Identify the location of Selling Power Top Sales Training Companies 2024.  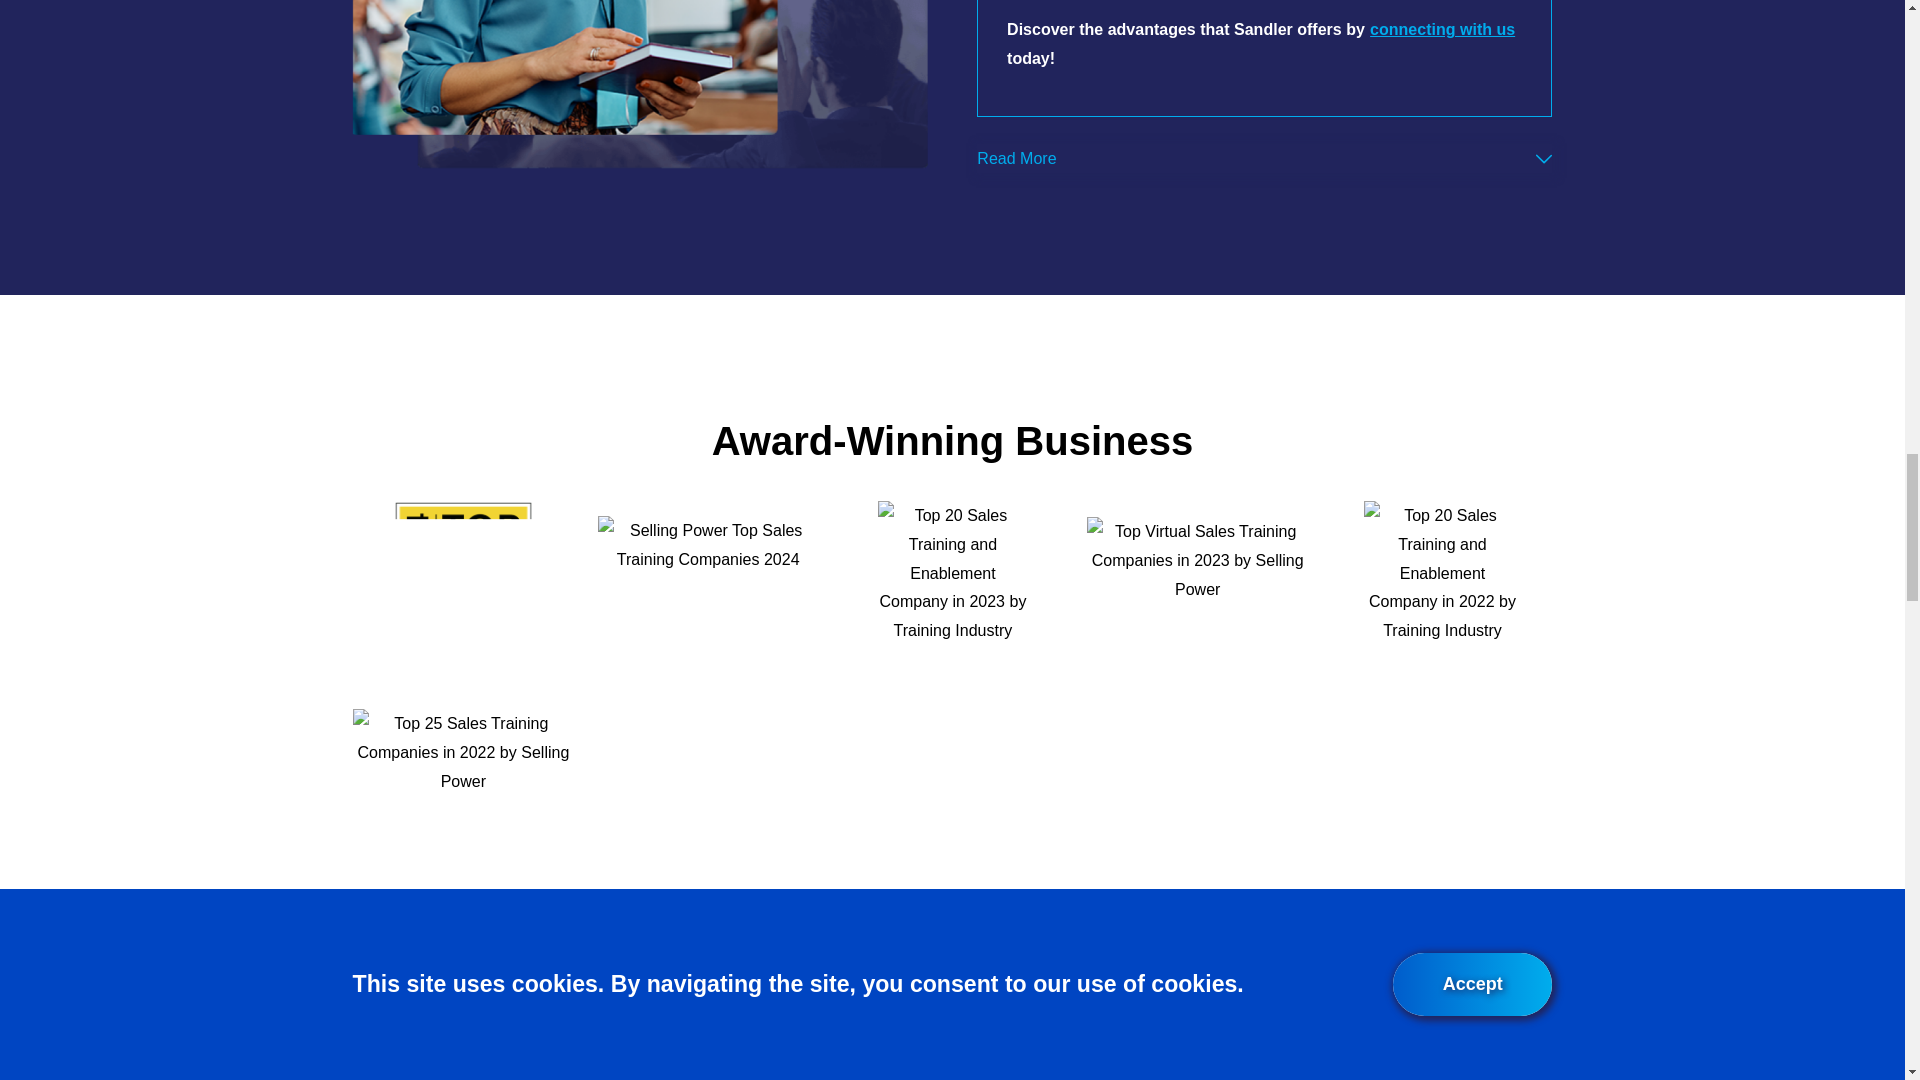
(707, 592).